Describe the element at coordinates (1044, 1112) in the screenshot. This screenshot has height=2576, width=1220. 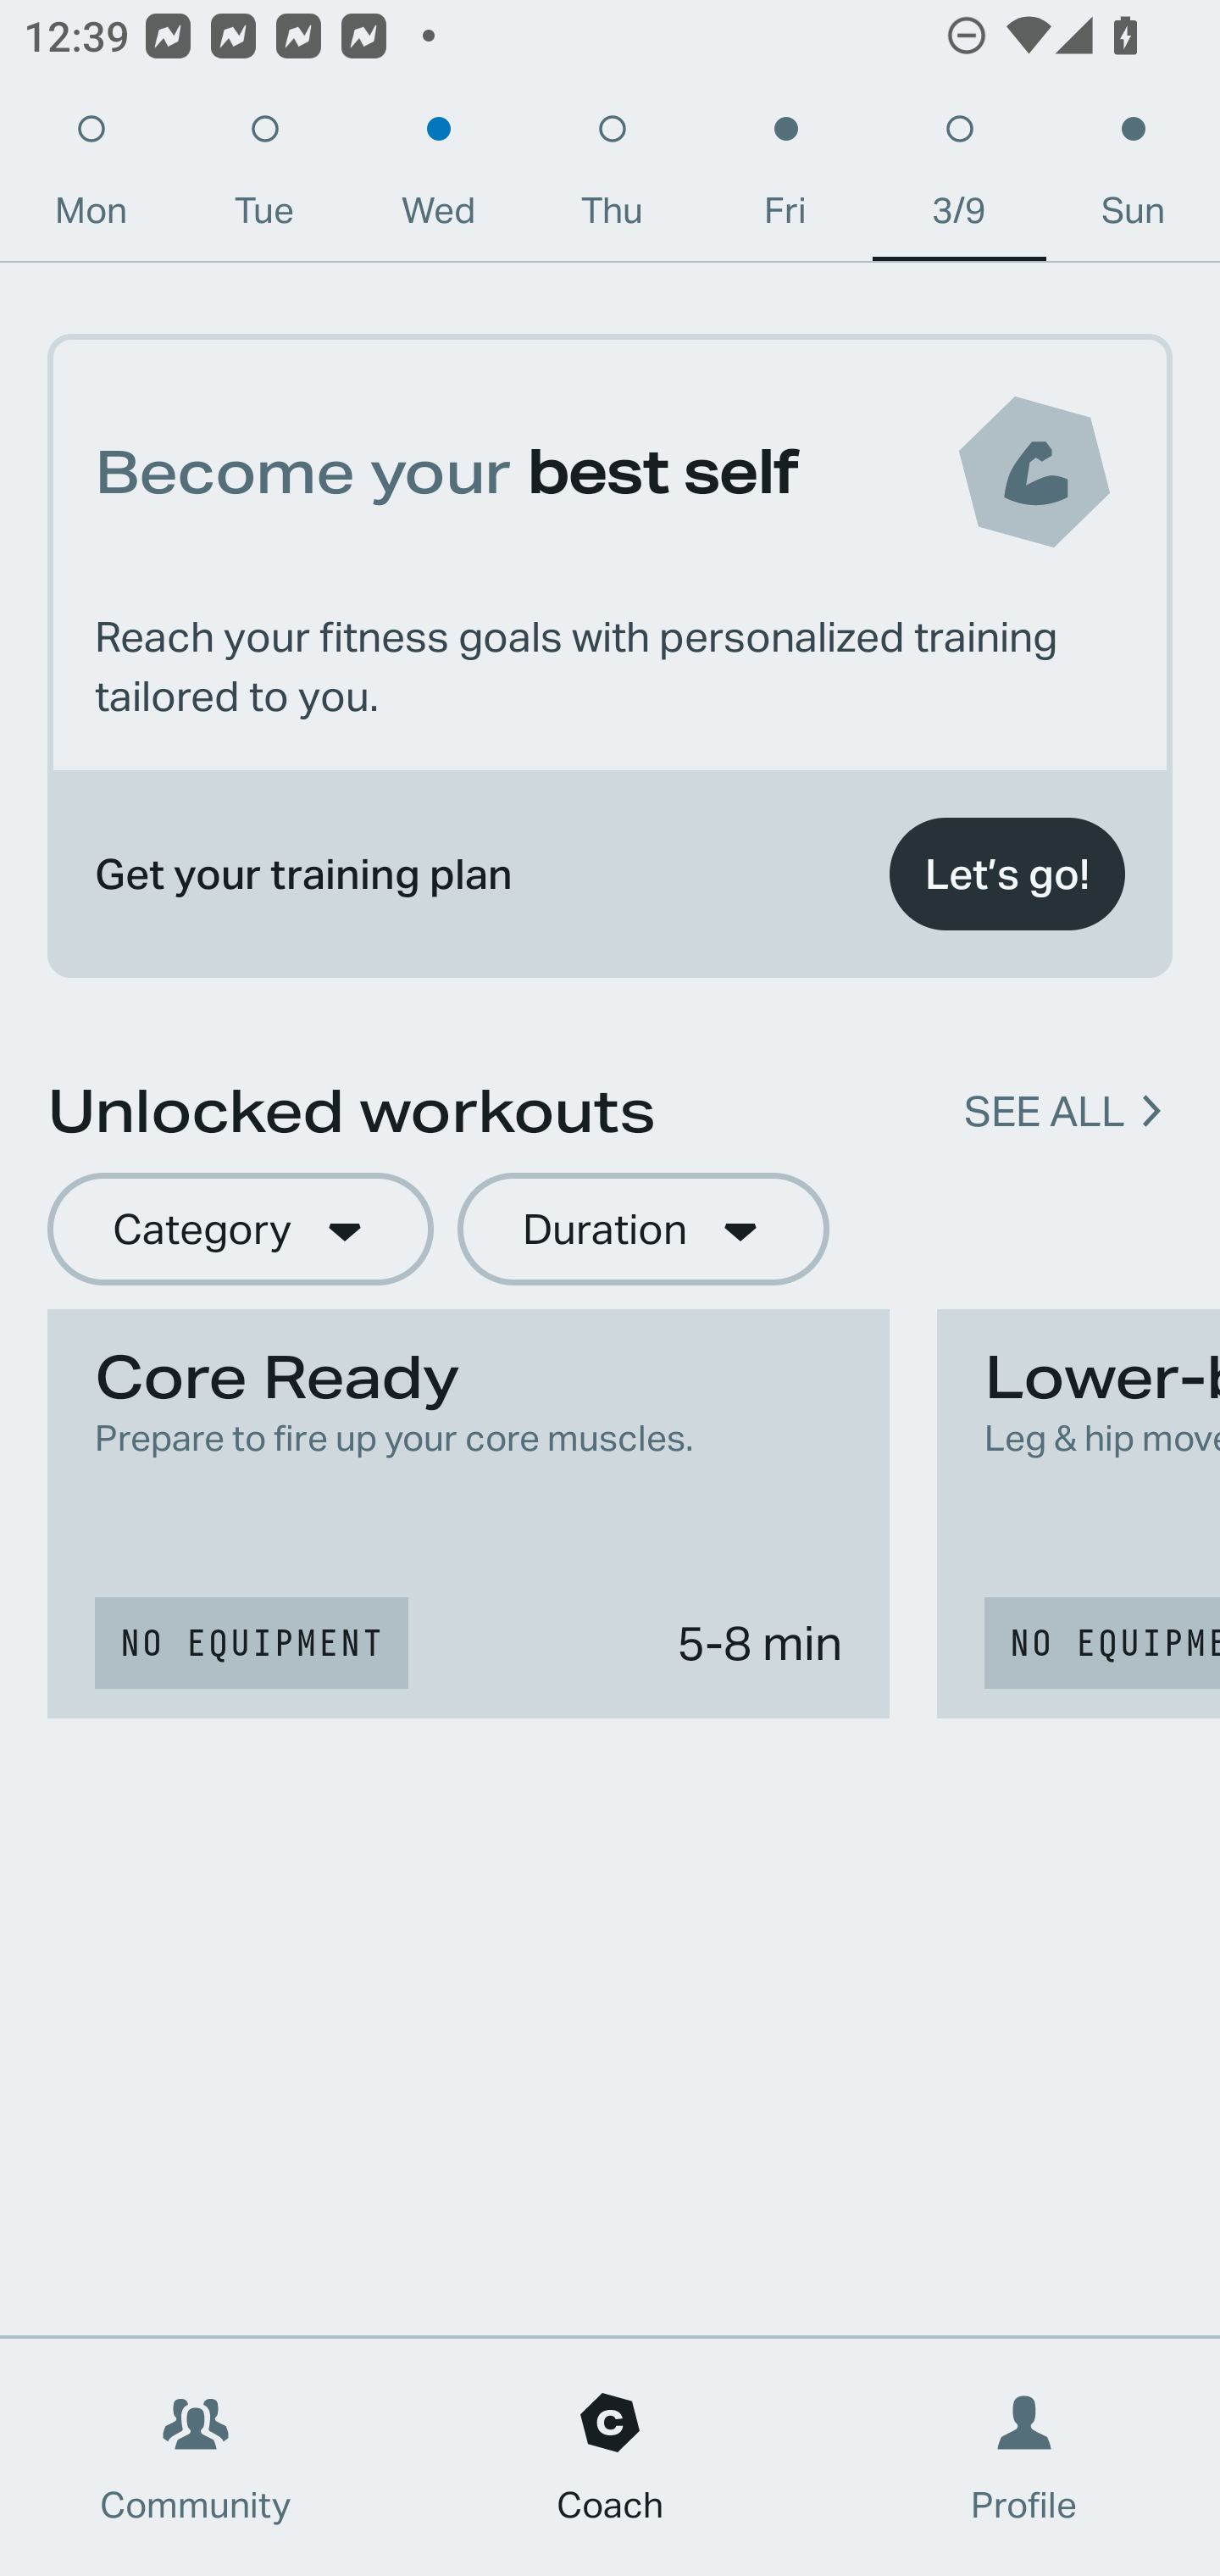
I see `SEE ALL` at that location.